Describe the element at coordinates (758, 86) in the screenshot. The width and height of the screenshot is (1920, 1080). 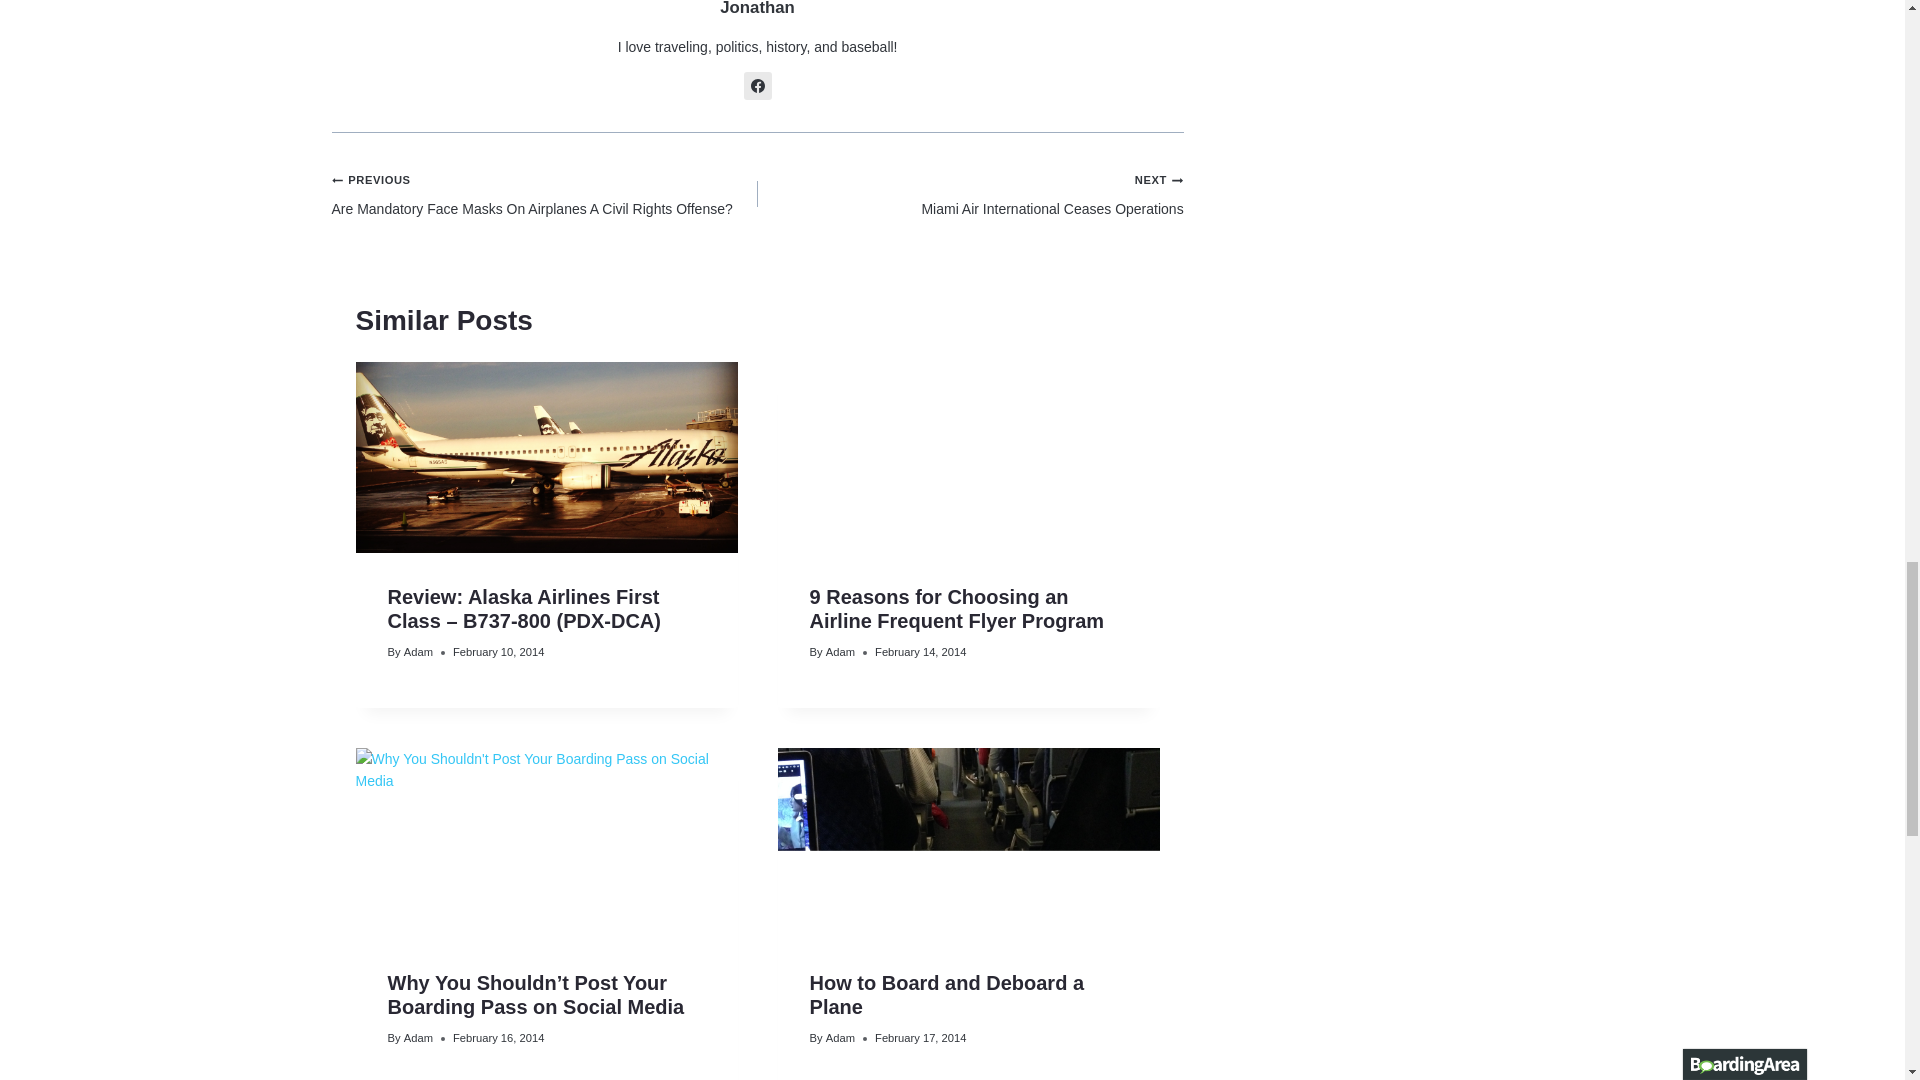
I see `Posts by Jonathan` at that location.